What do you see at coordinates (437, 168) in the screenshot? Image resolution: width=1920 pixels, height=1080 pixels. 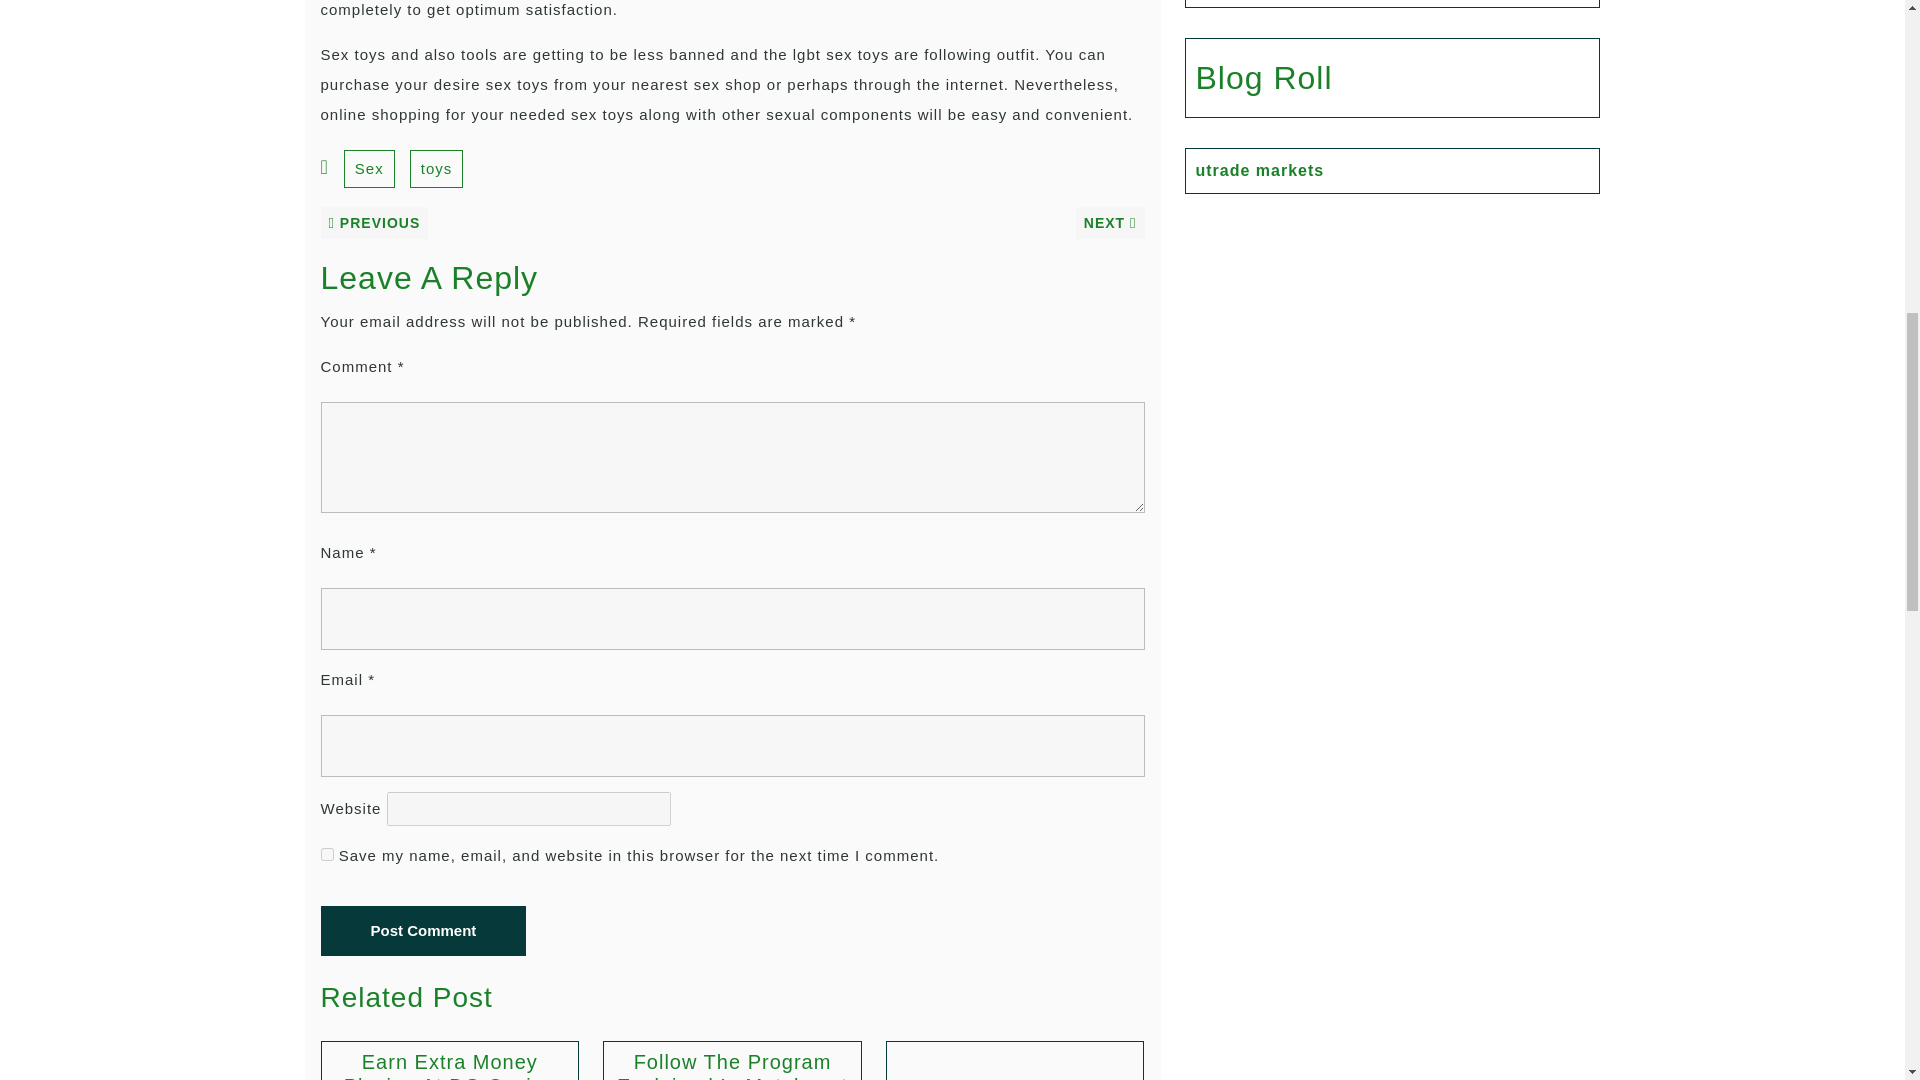 I see `toys` at bounding box center [437, 168].